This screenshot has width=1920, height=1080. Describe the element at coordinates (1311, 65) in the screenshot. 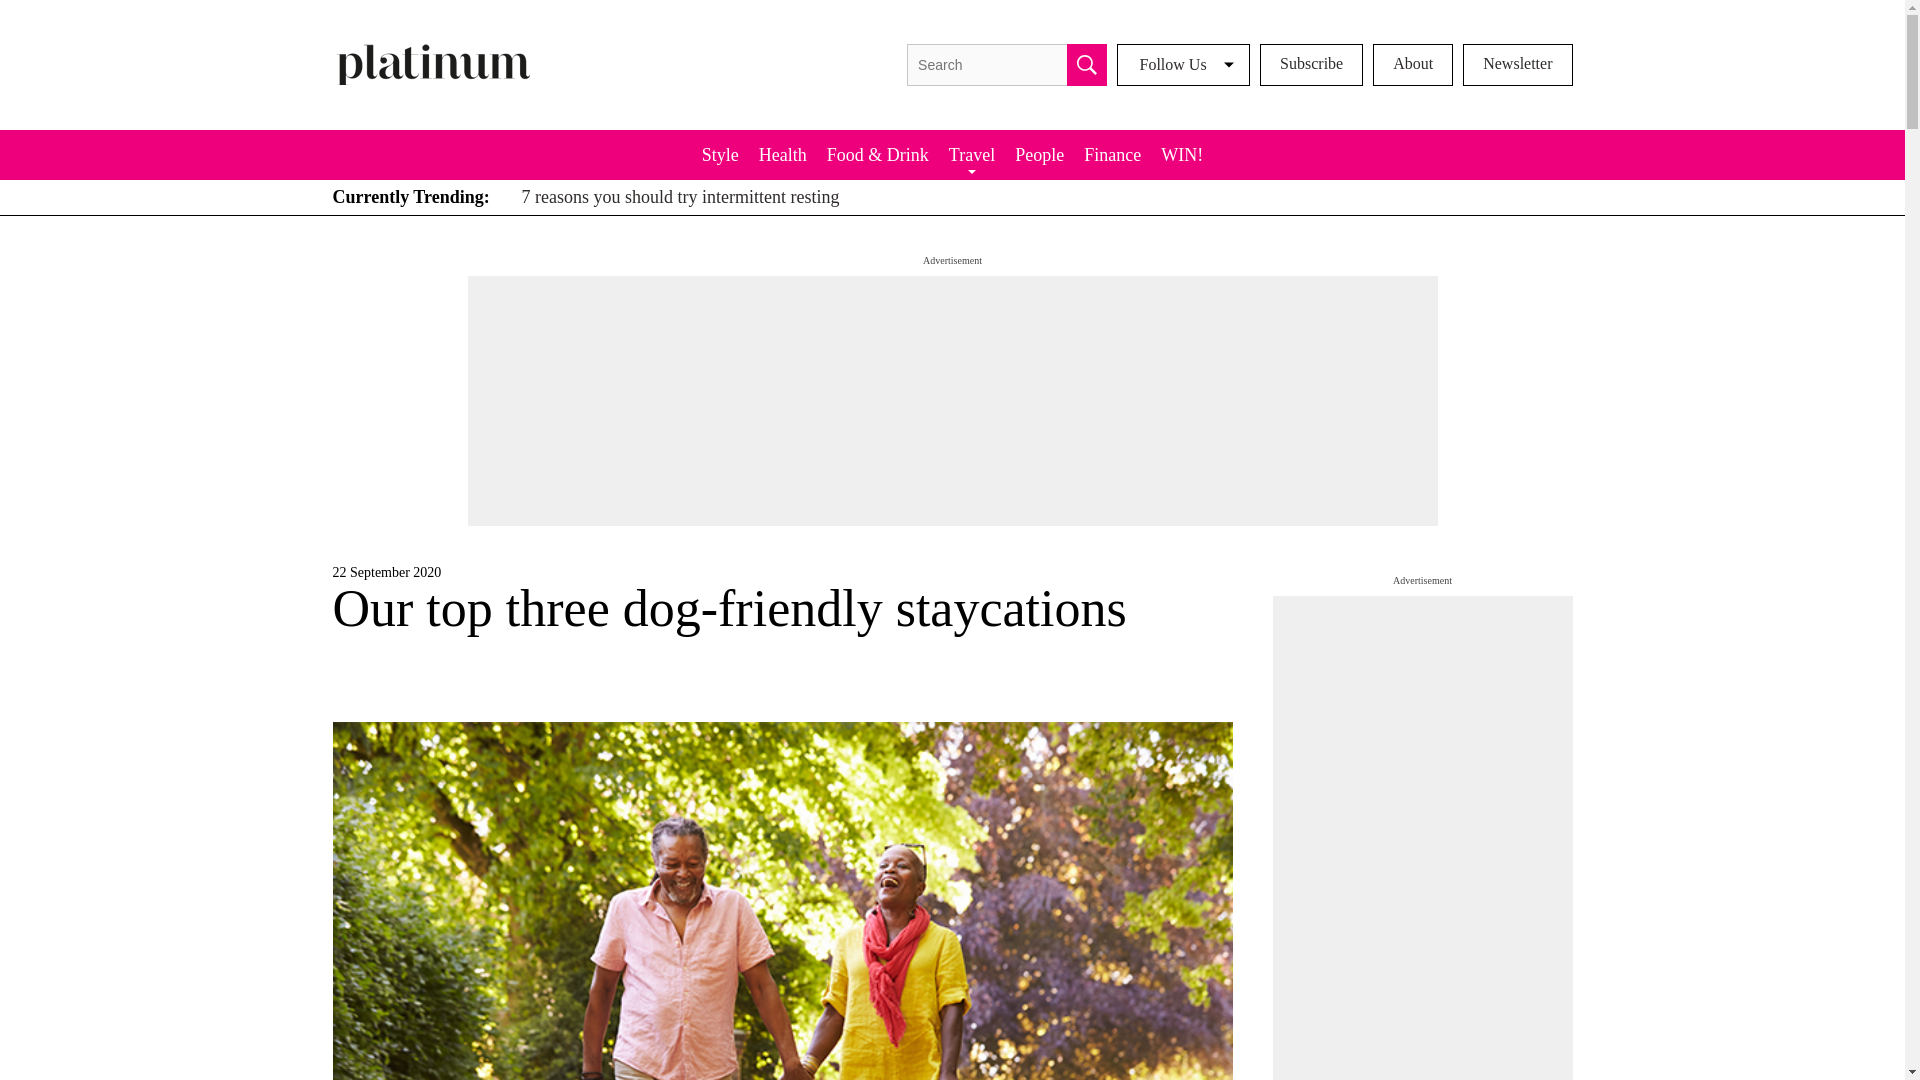

I see `Subscribe` at that location.